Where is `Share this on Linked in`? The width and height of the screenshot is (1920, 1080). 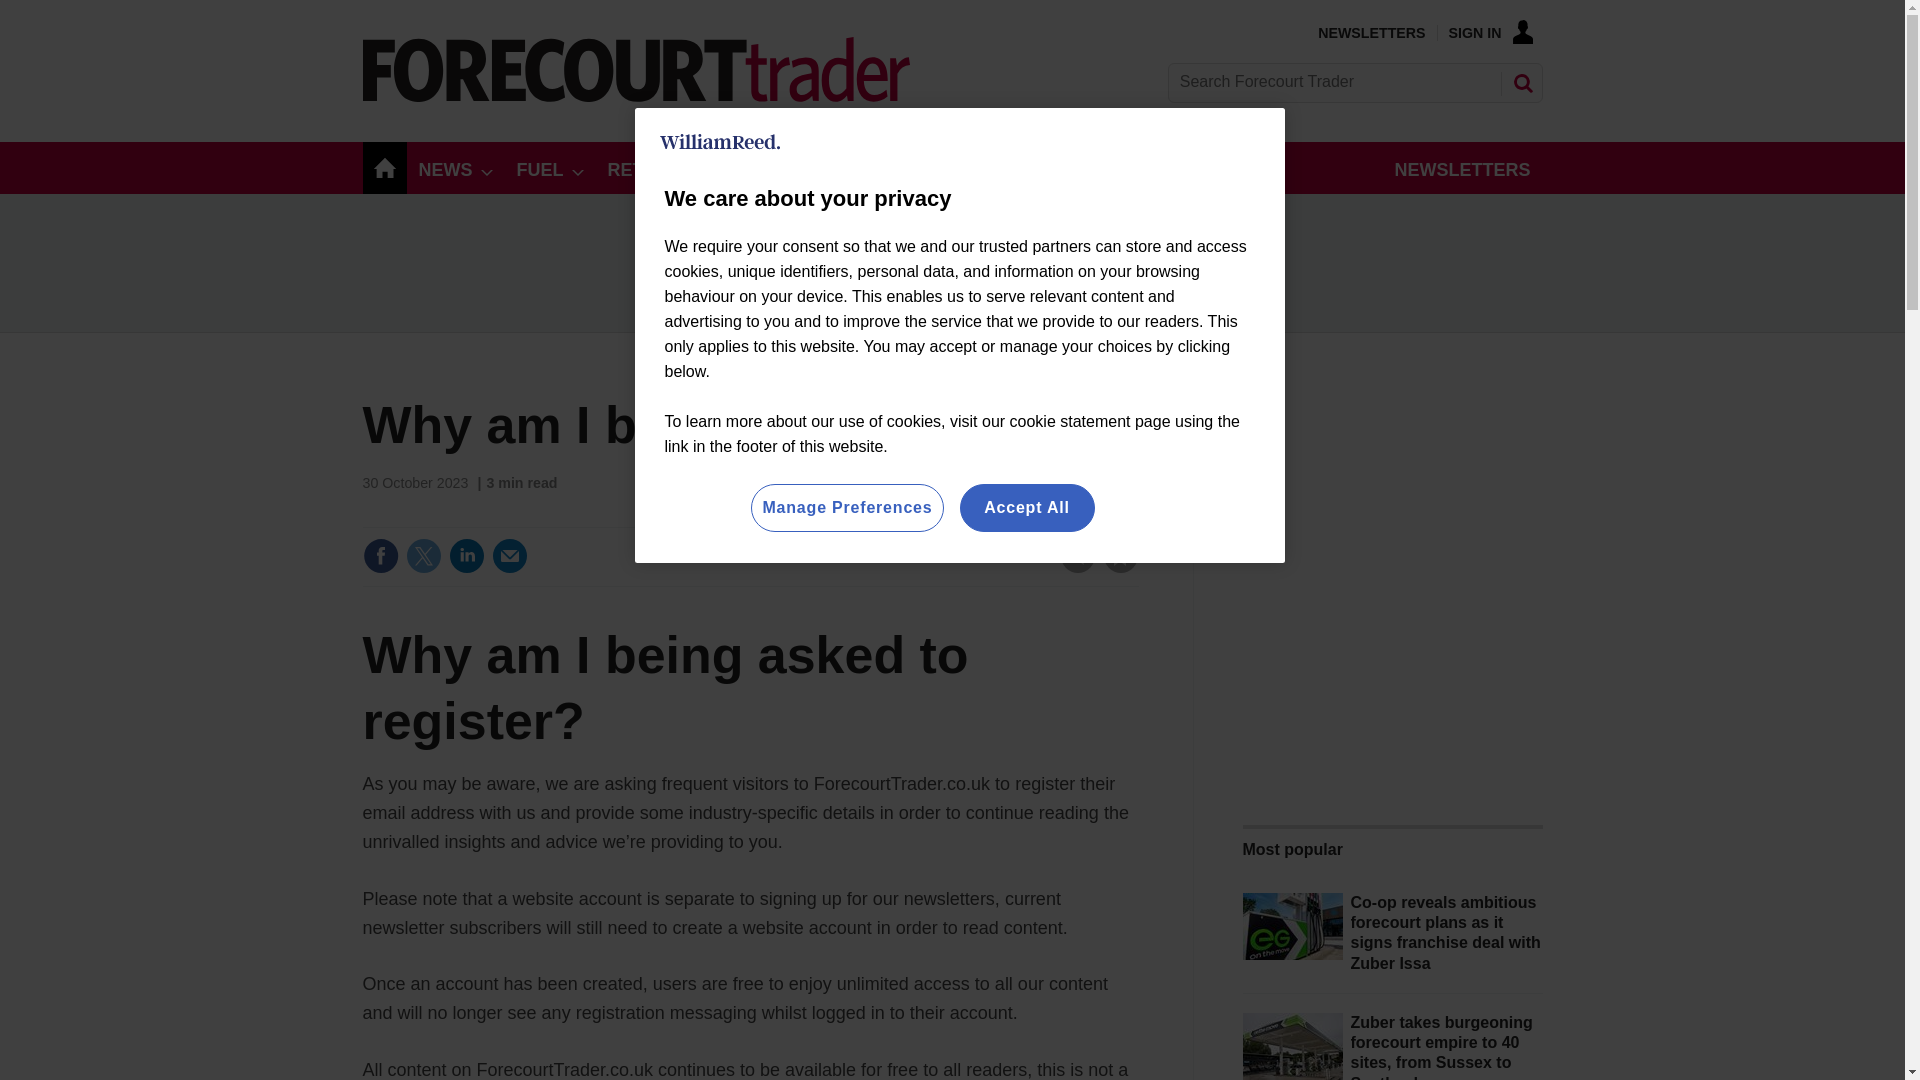
Share this on Linked in is located at coordinates (465, 555).